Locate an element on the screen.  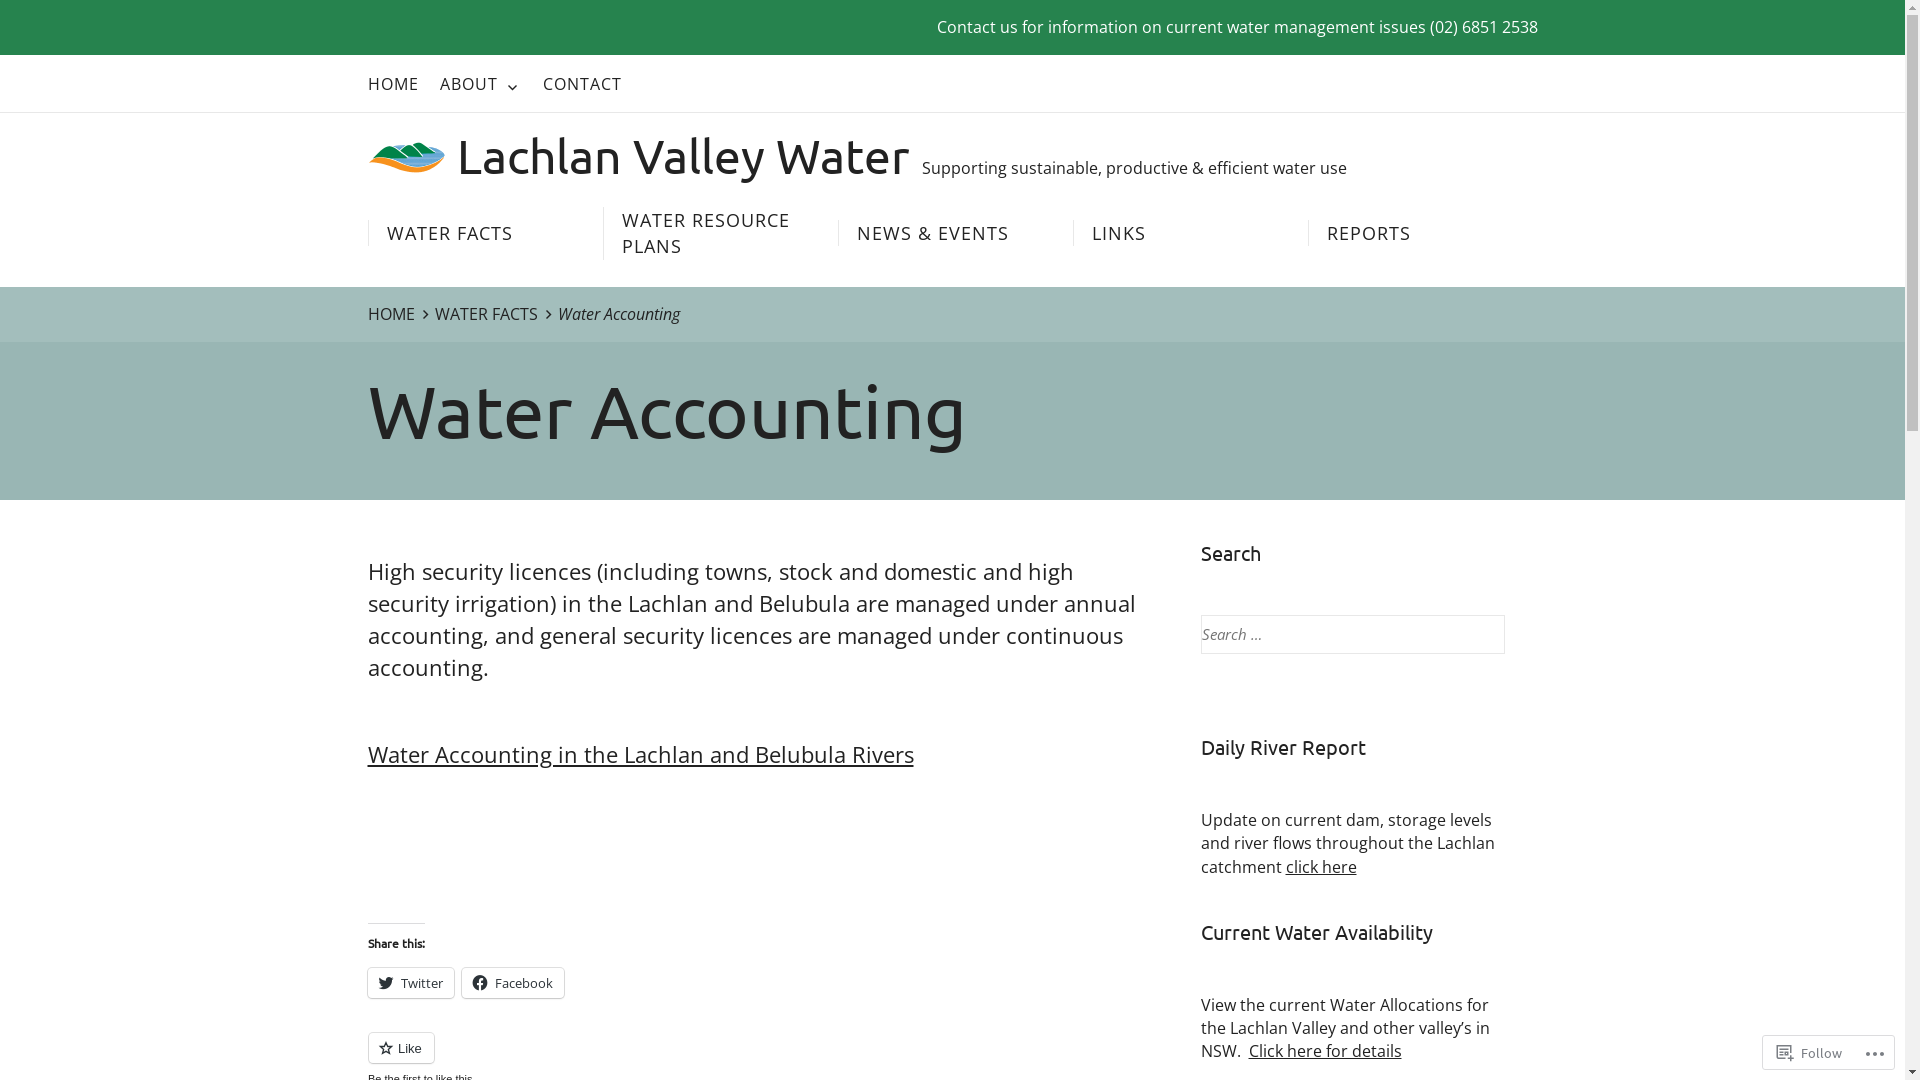
WATER FACTS is located at coordinates (496, 314).